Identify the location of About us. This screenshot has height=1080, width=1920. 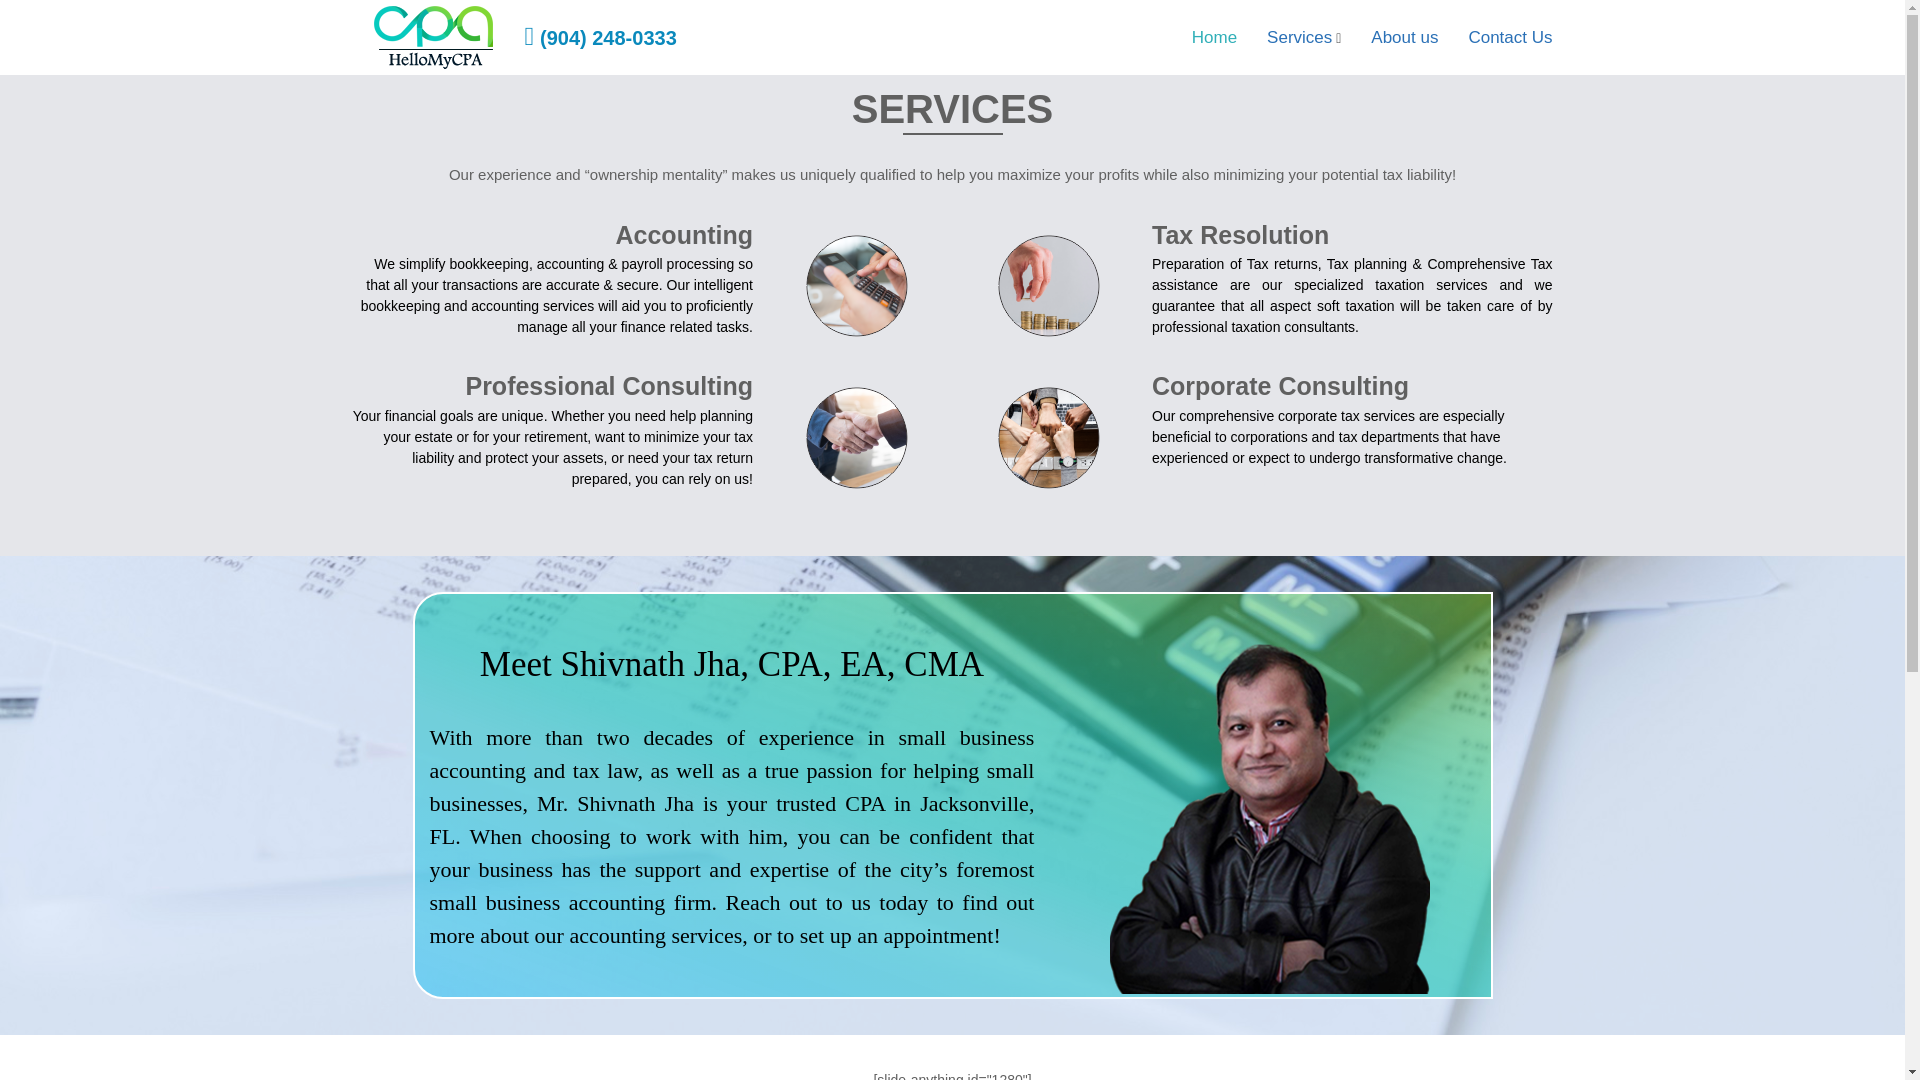
(1404, 38).